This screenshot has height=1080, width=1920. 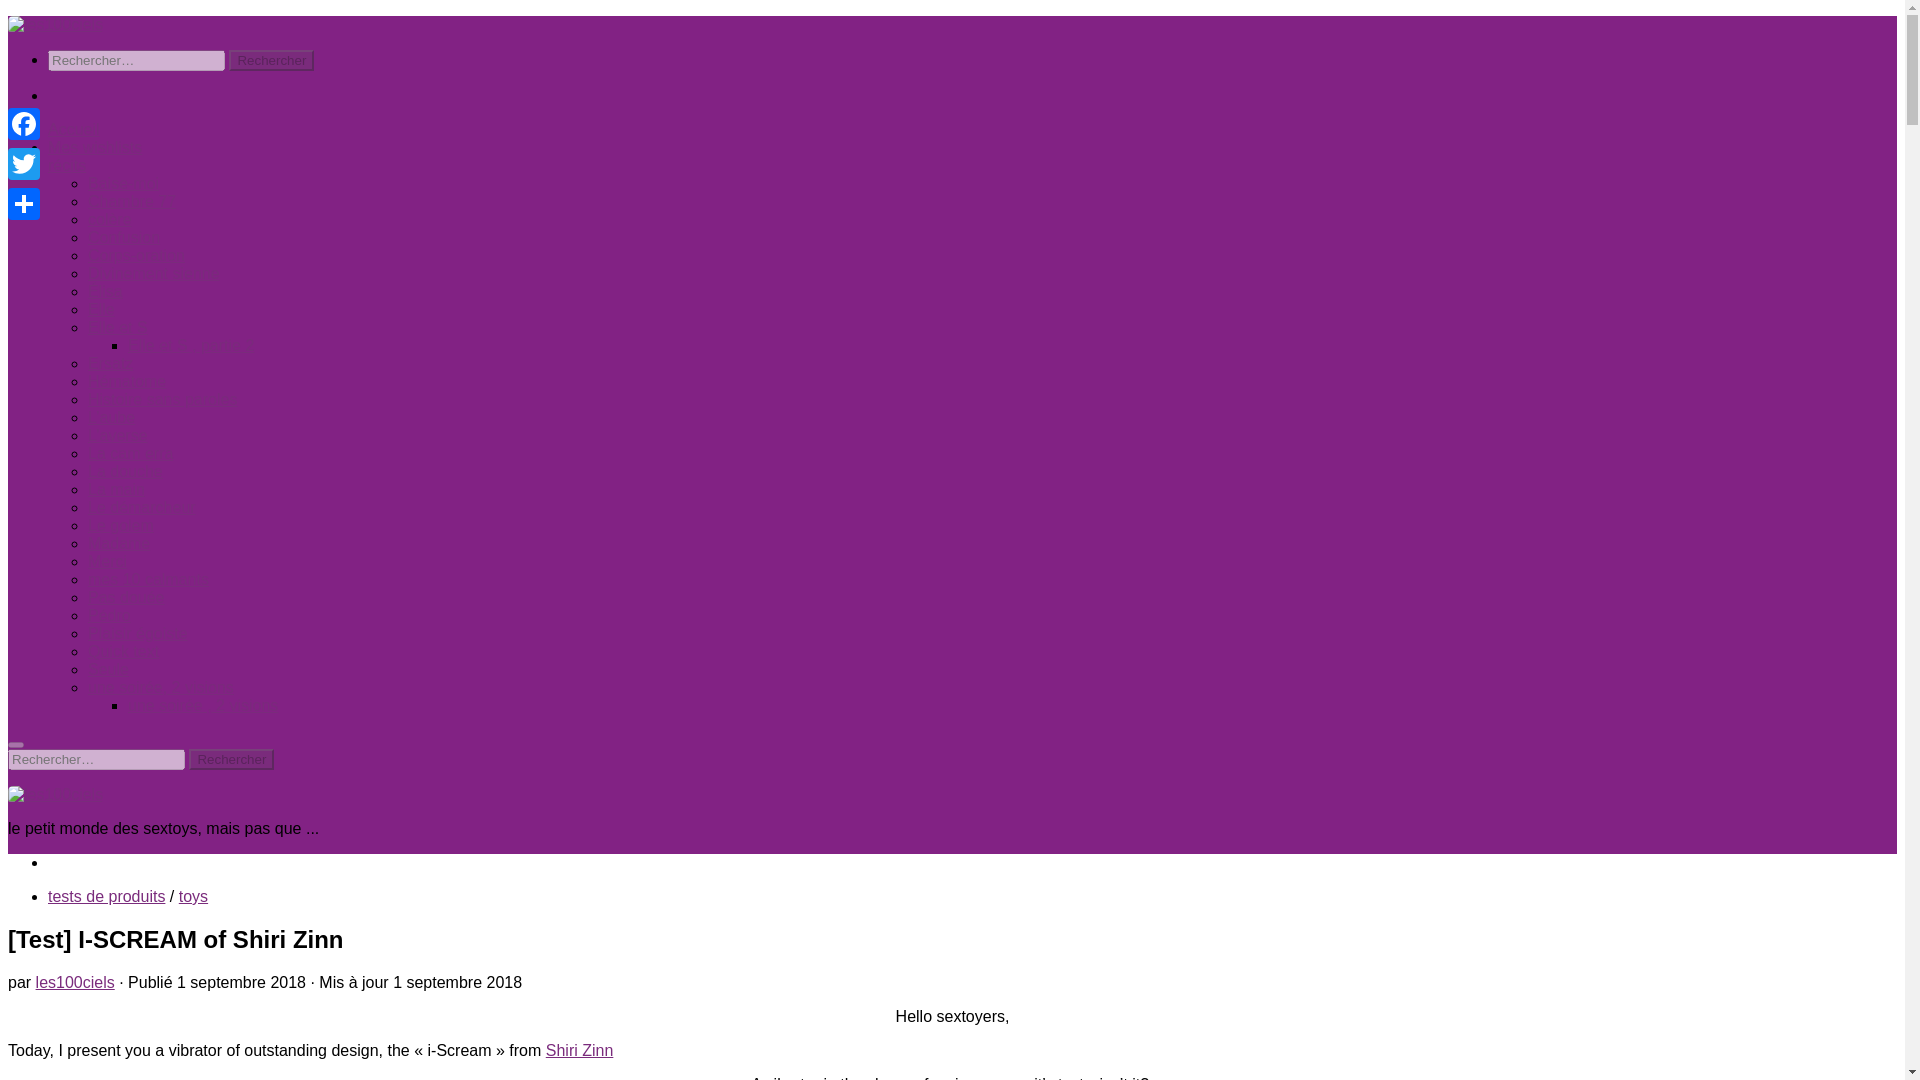 I want to click on Rechercher, so click(x=271, y=60).